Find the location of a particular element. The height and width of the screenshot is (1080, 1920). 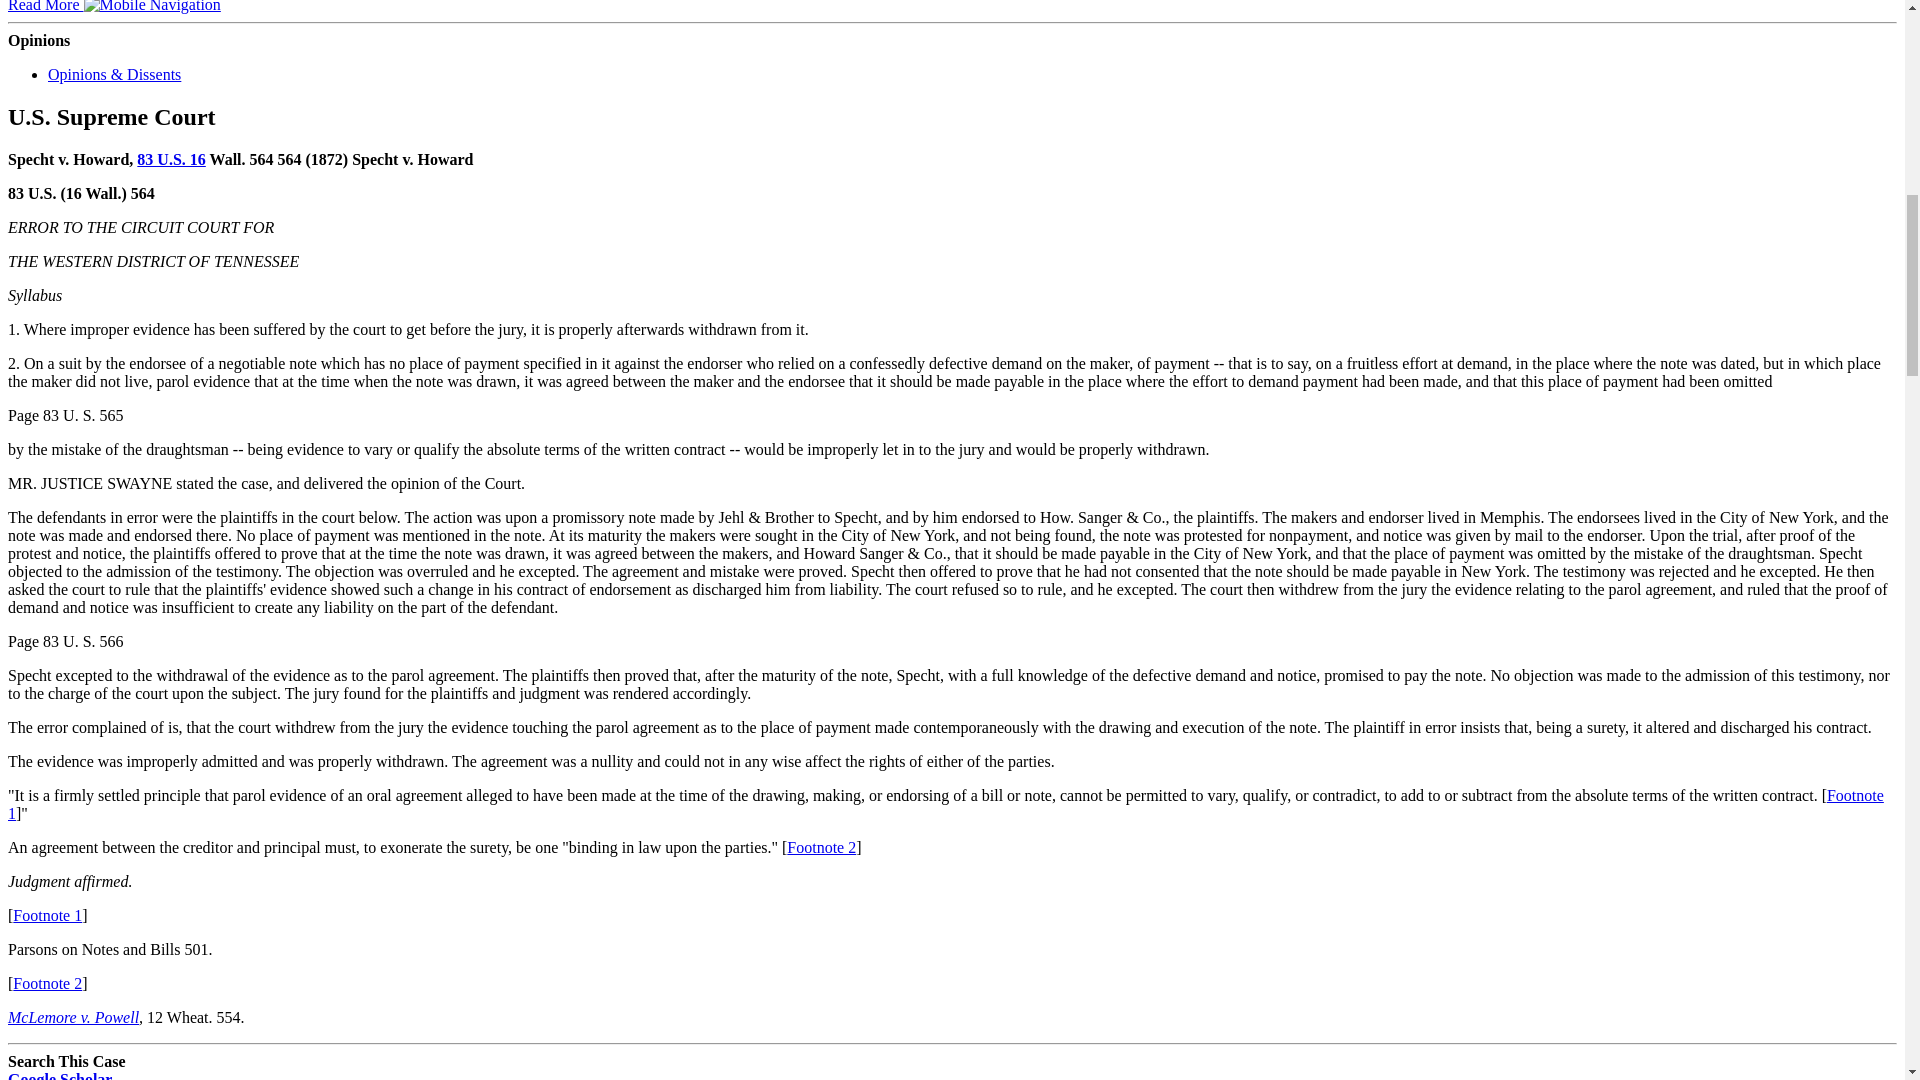

Mobile Navigation is located at coordinates (152, 7).